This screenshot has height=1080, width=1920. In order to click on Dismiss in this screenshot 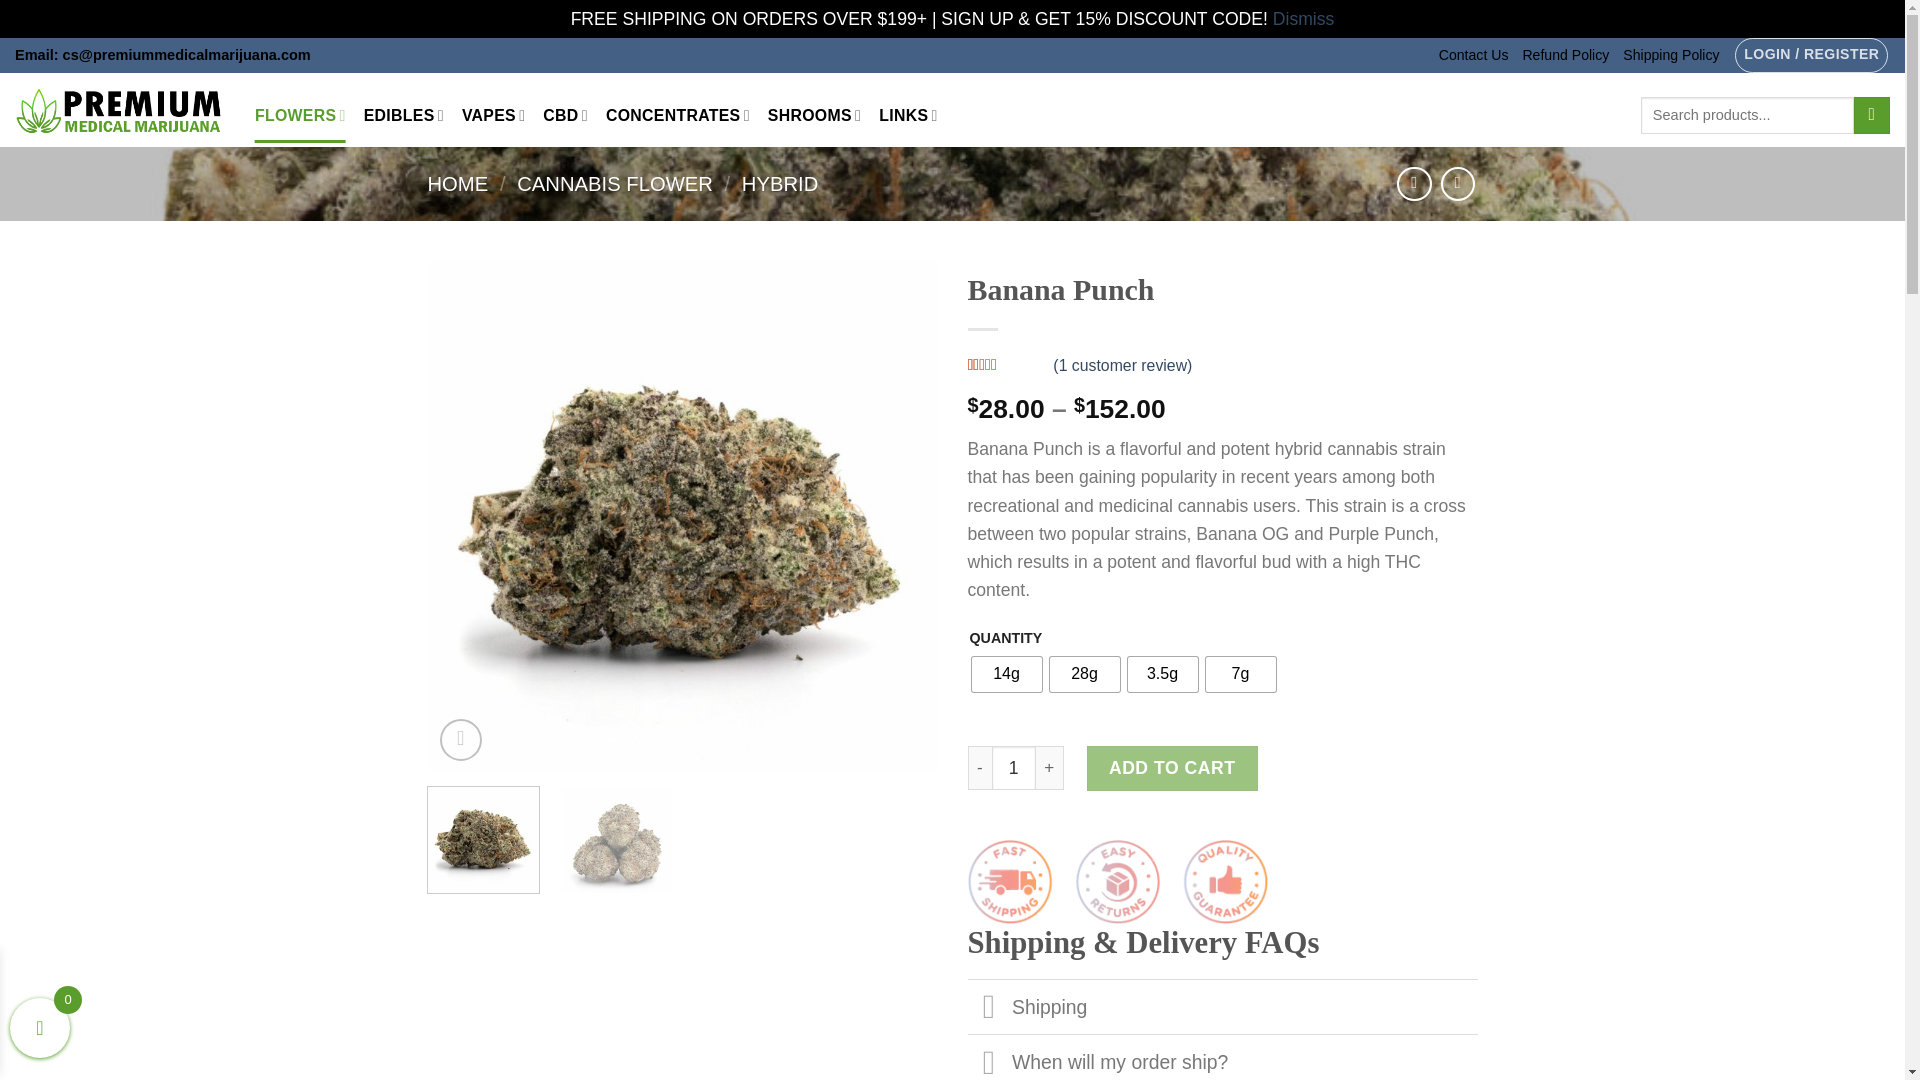, I will do `click(1303, 18)`.